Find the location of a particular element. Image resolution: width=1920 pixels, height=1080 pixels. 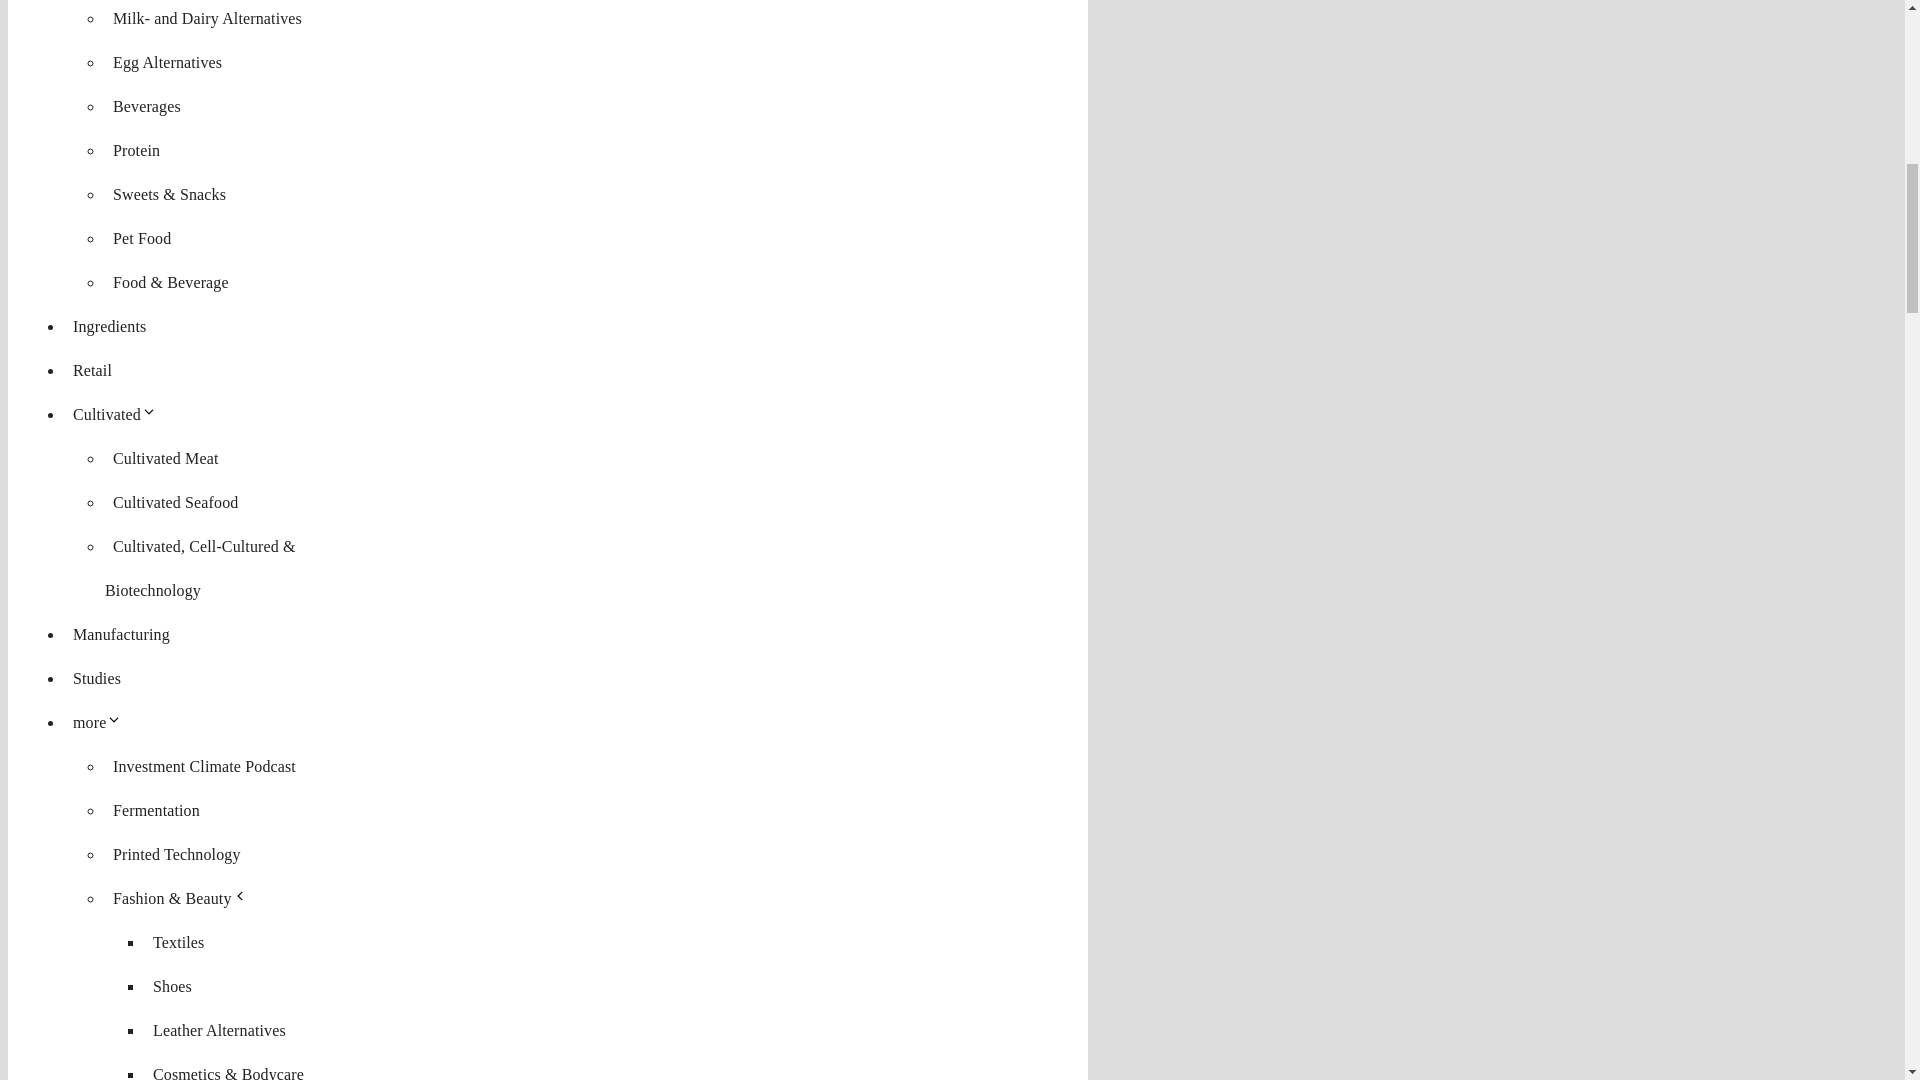

Cultivated Seafood is located at coordinates (175, 502).